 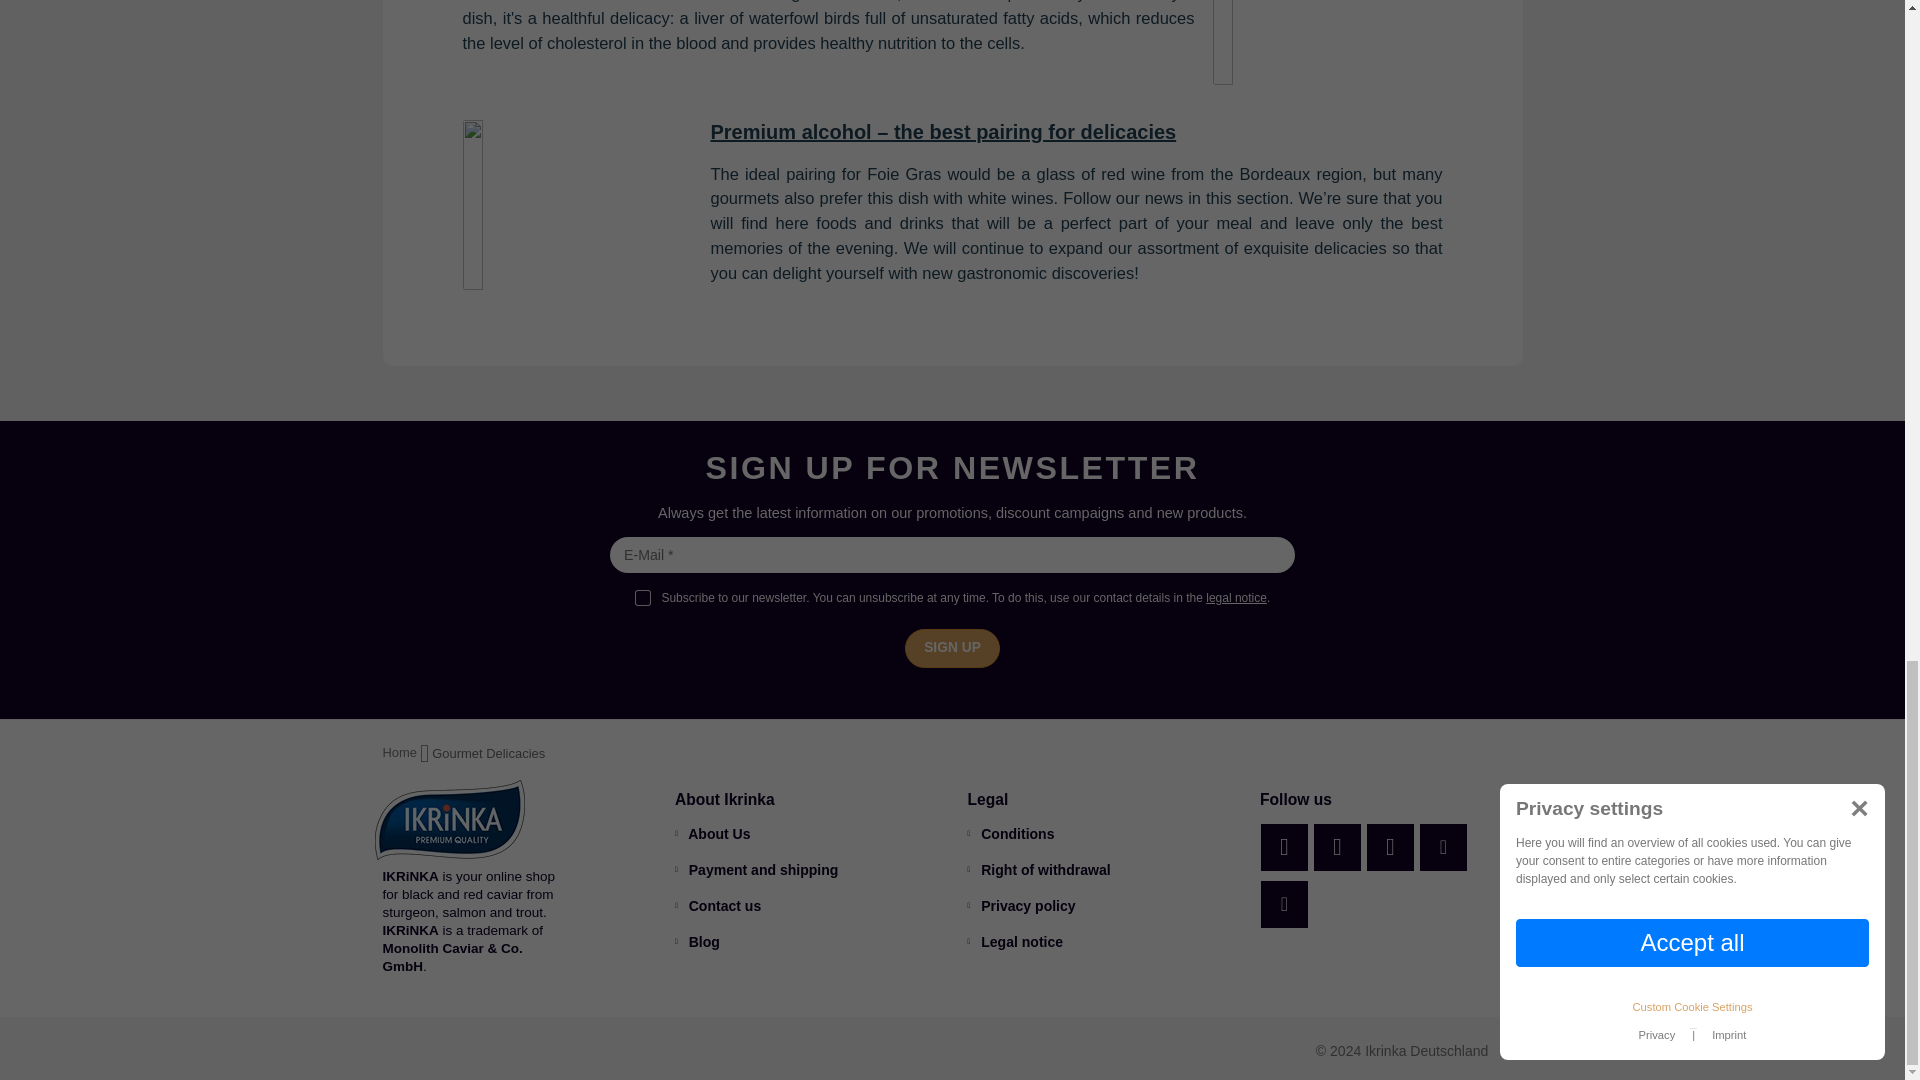 What do you see at coordinates (1284, 903) in the screenshot?
I see `Ok` at bounding box center [1284, 903].